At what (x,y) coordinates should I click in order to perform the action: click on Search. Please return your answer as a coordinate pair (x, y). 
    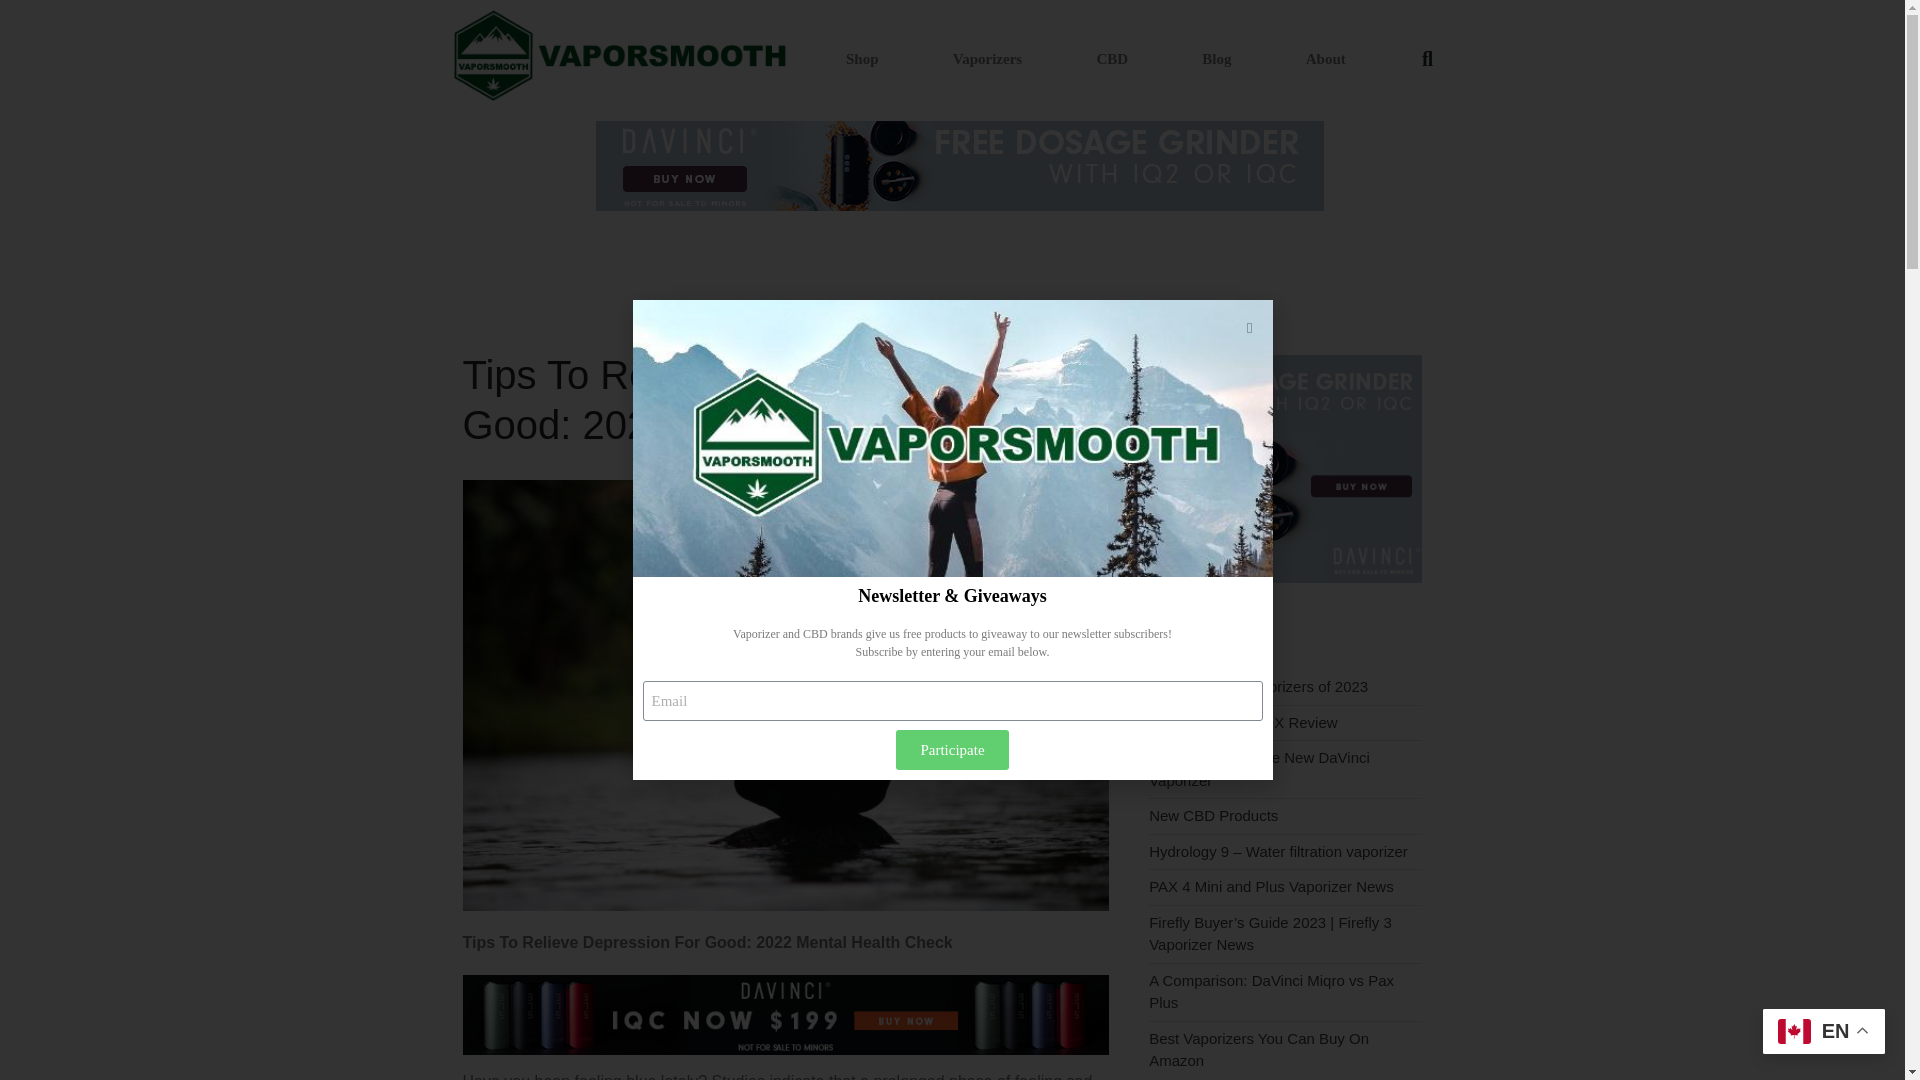
    Looking at the image, I should click on (1789, 292).